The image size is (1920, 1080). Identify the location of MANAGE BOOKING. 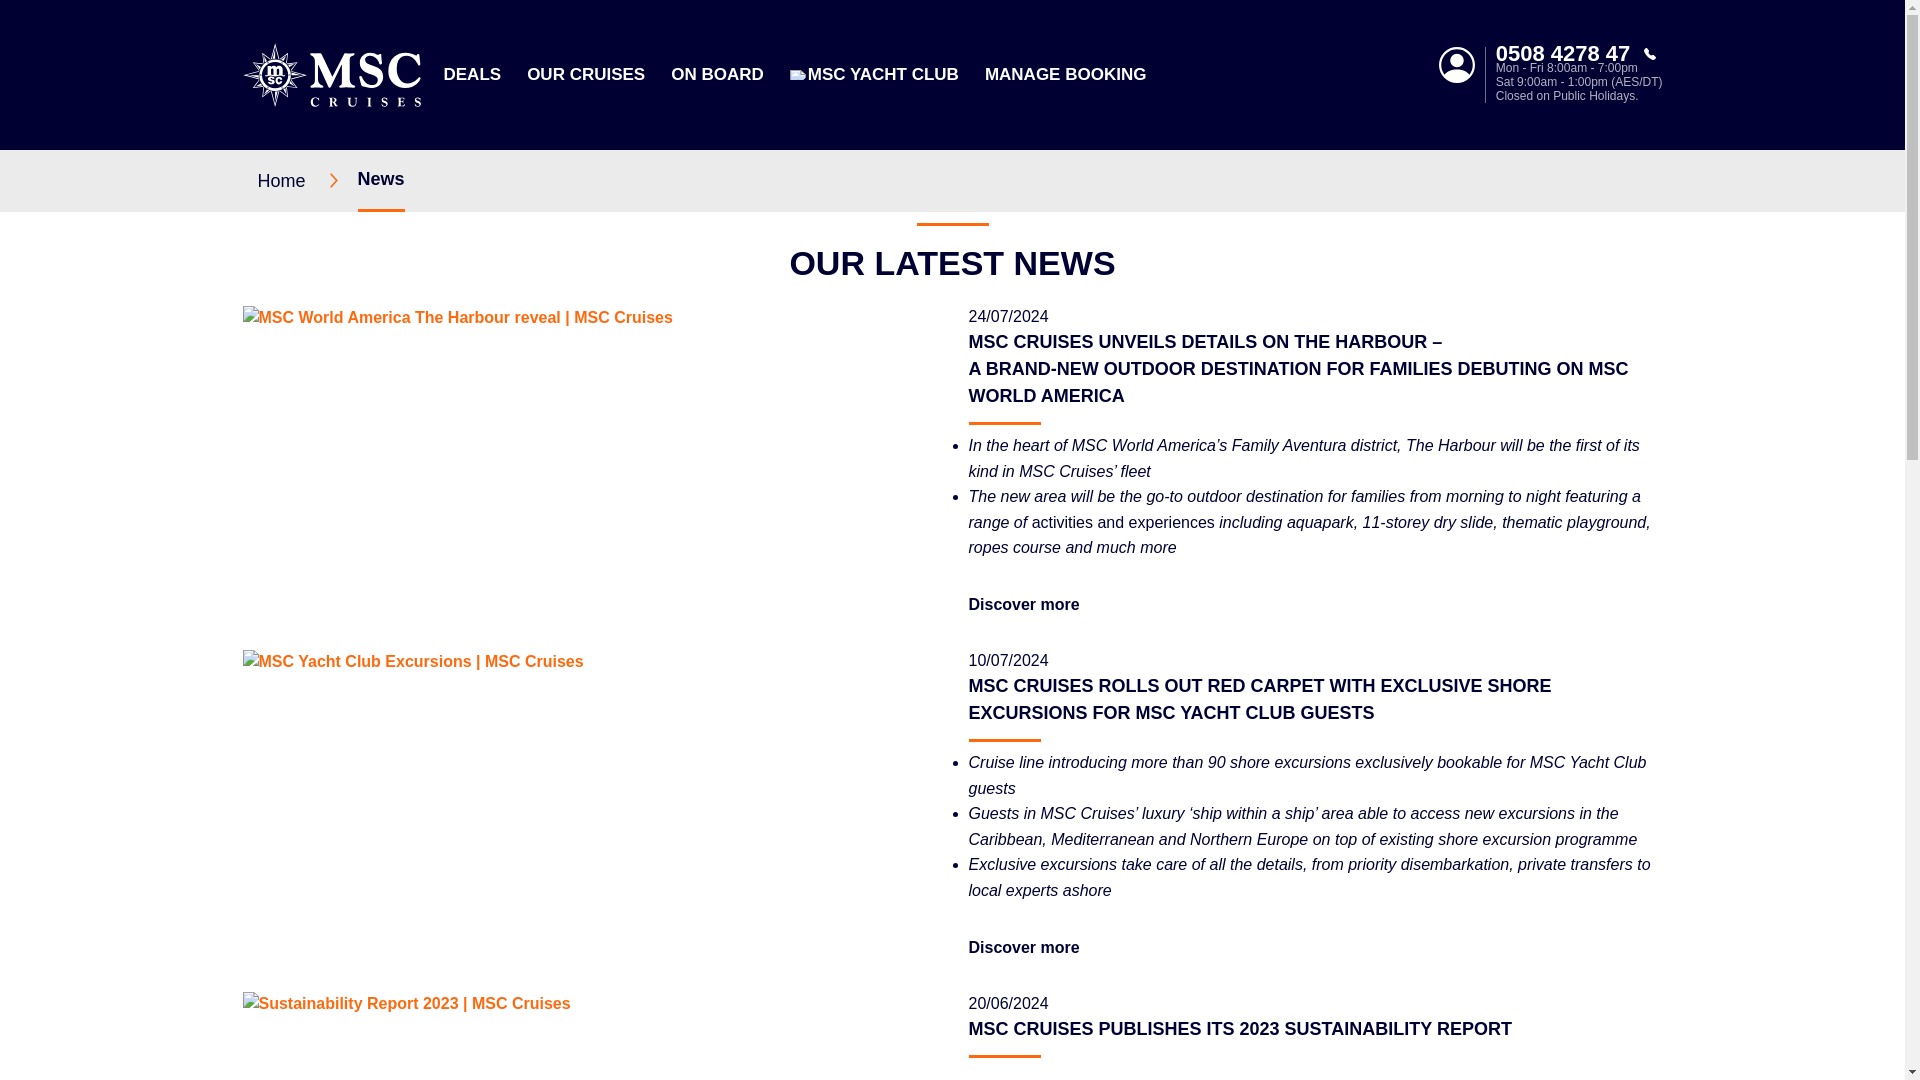
(1065, 74).